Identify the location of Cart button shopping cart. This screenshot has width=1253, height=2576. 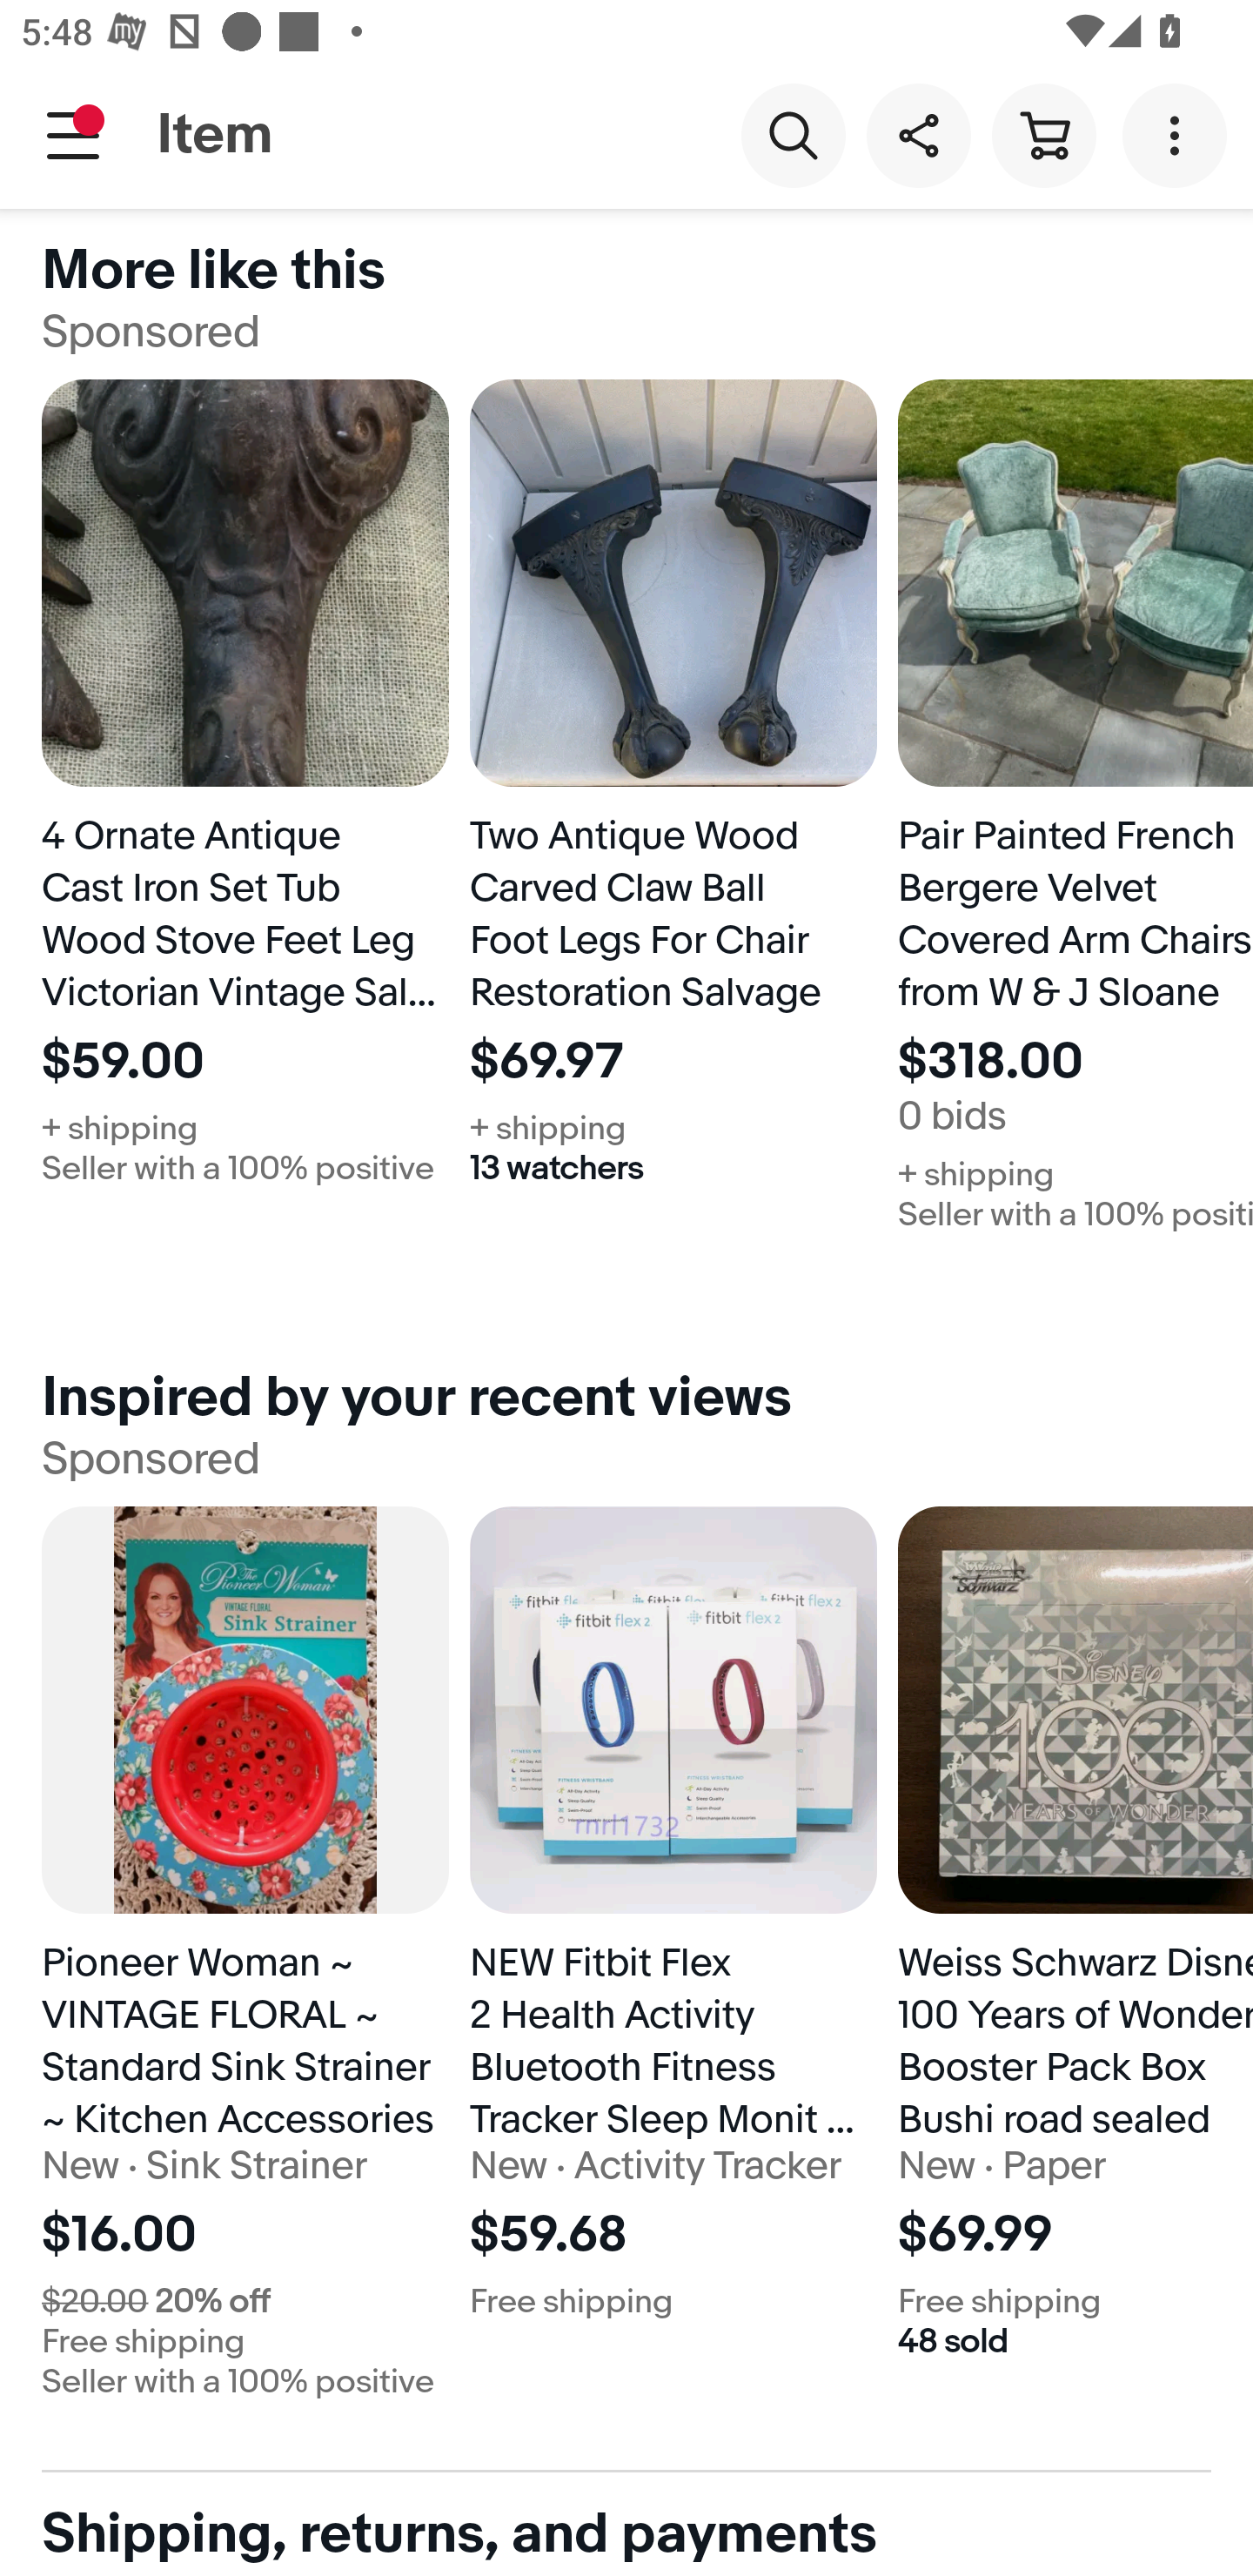
(1043, 134).